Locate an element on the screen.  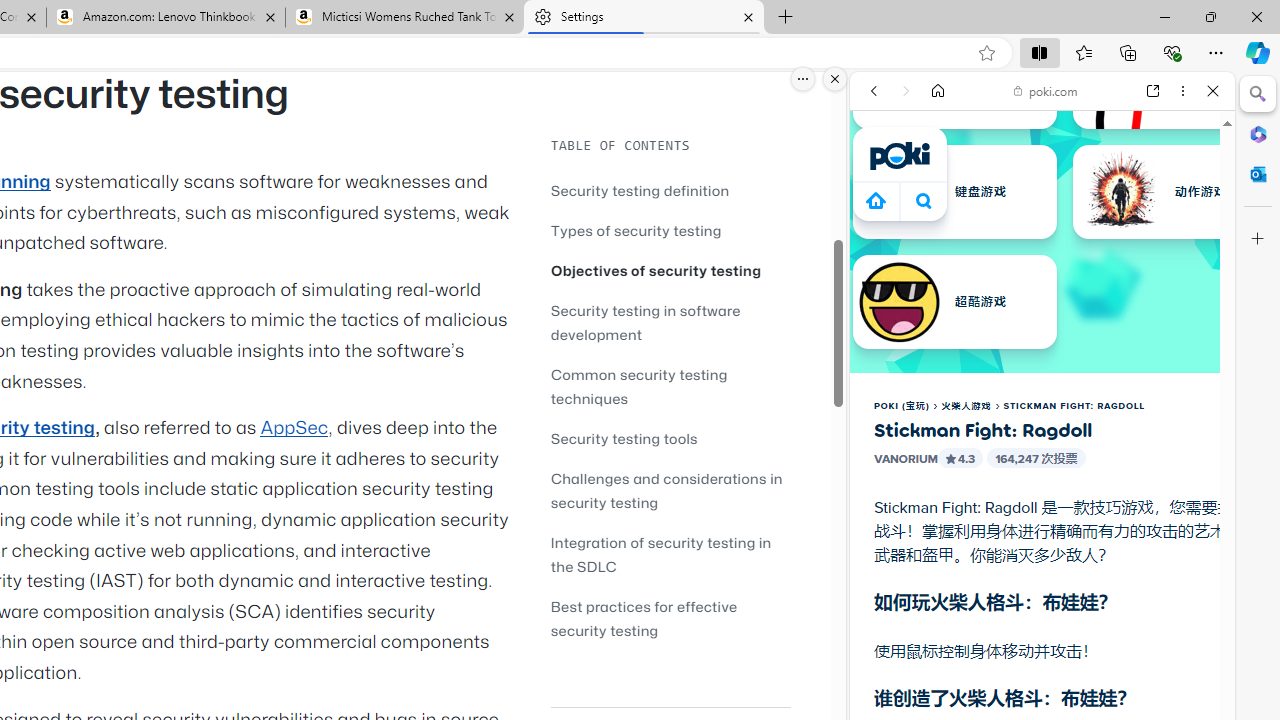
Security testing in software development is located at coordinates (646, 322).